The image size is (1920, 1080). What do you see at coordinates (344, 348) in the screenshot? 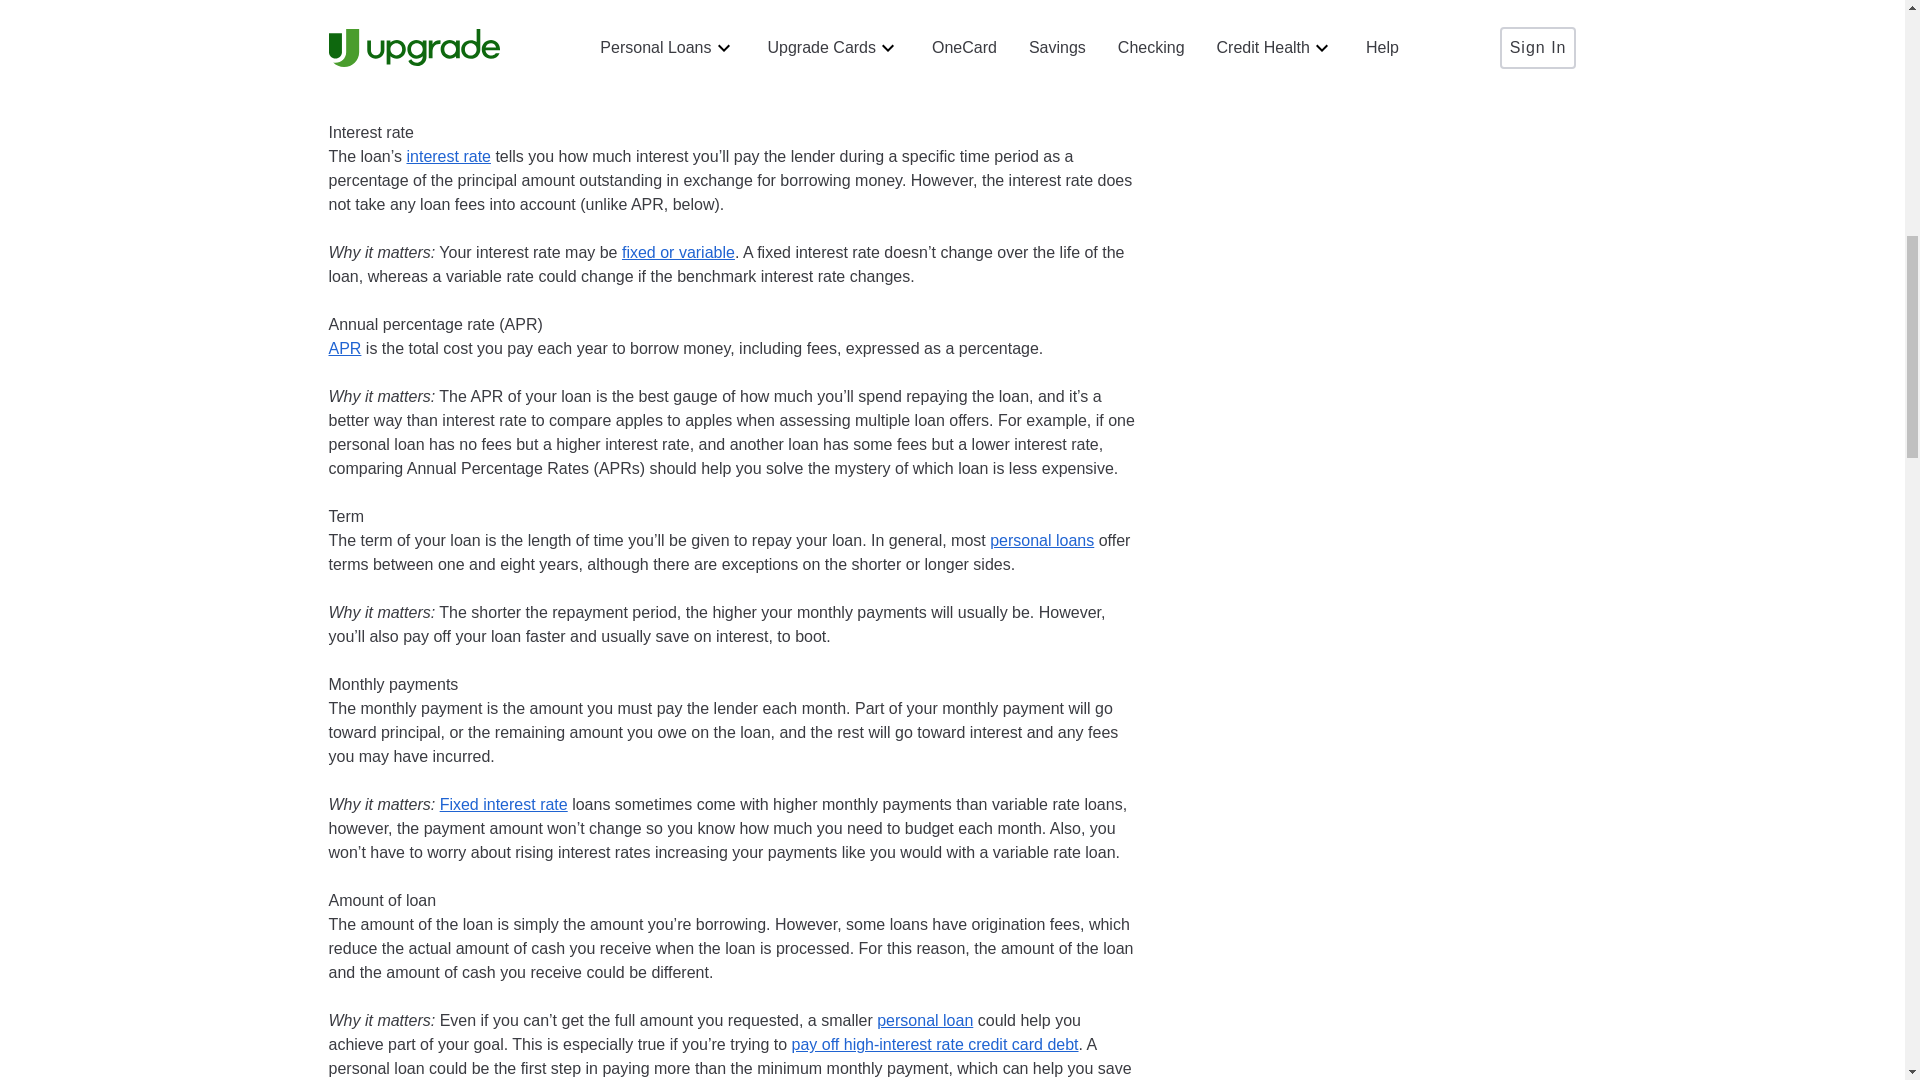
I see `APR` at bounding box center [344, 348].